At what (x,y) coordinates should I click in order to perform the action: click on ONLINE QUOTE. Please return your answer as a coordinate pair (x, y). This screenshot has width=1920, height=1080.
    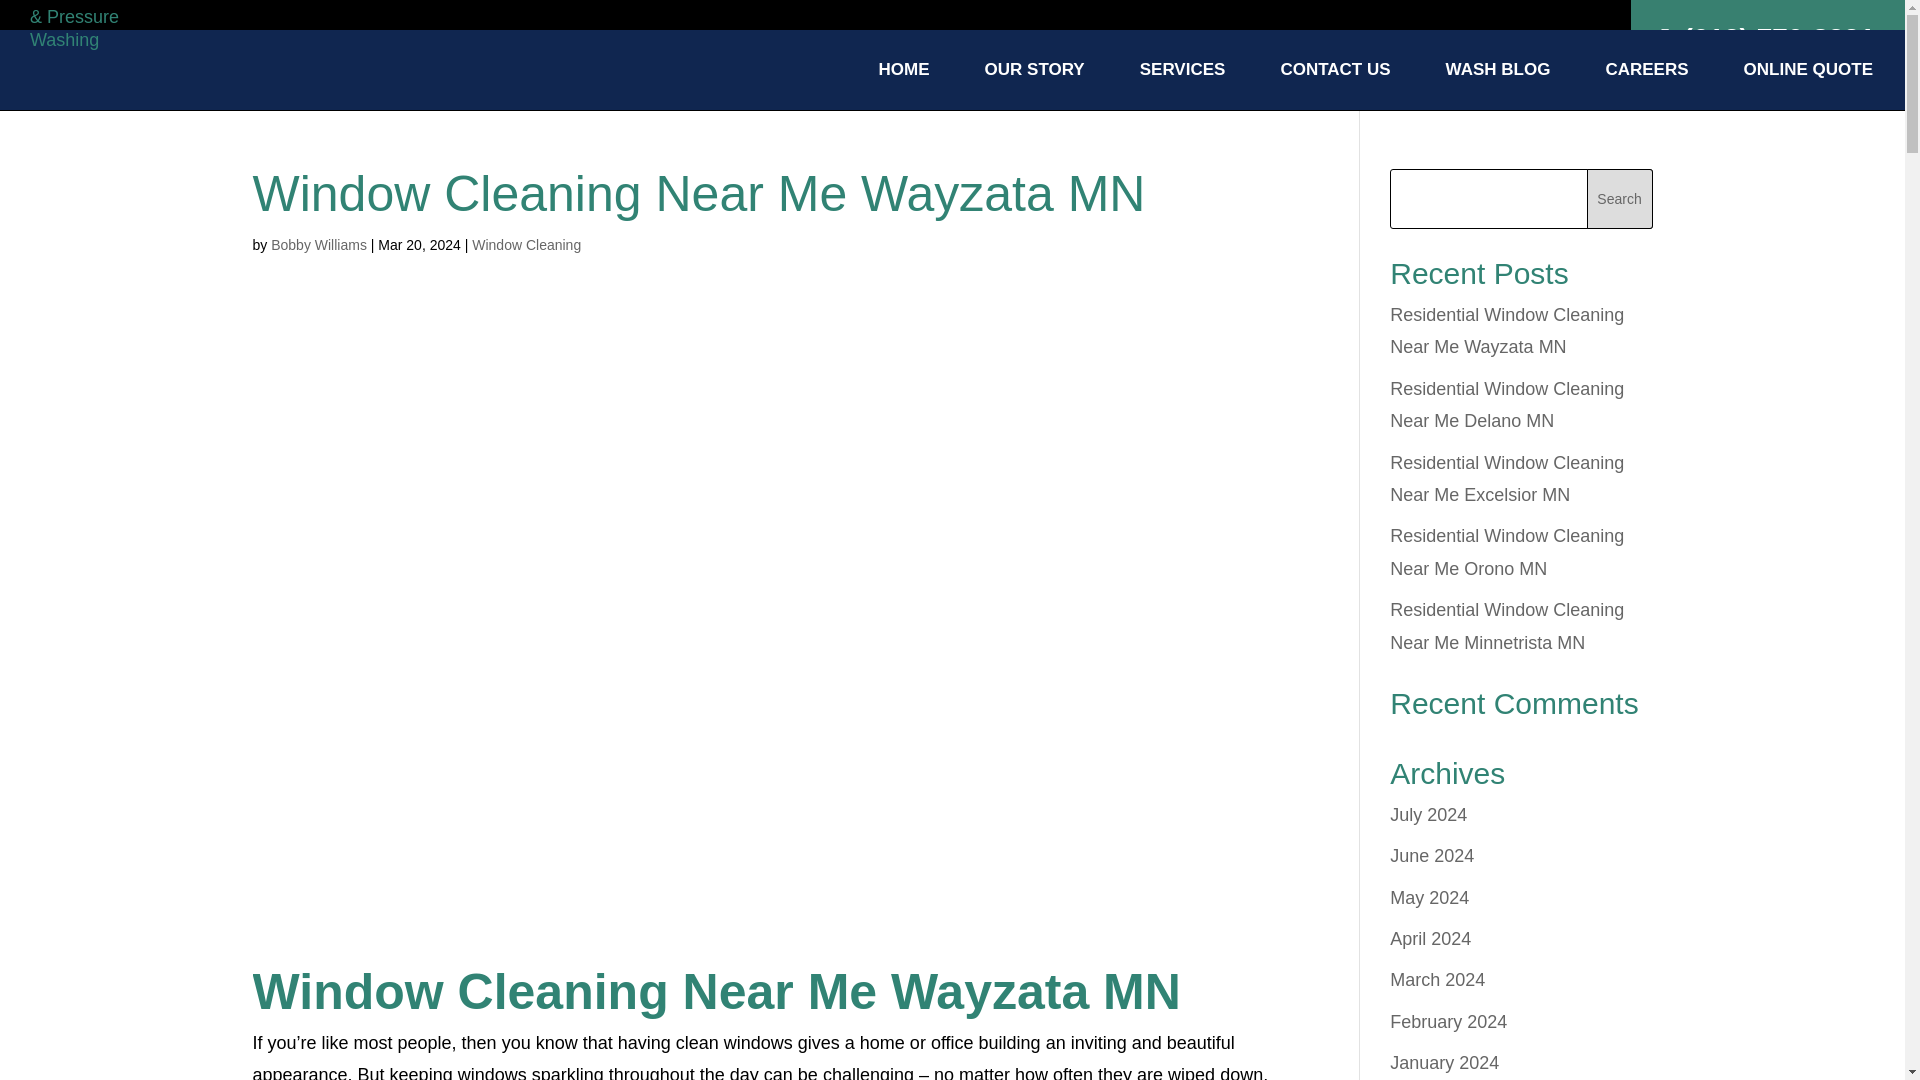
    Looking at the image, I should click on (1808, 86).